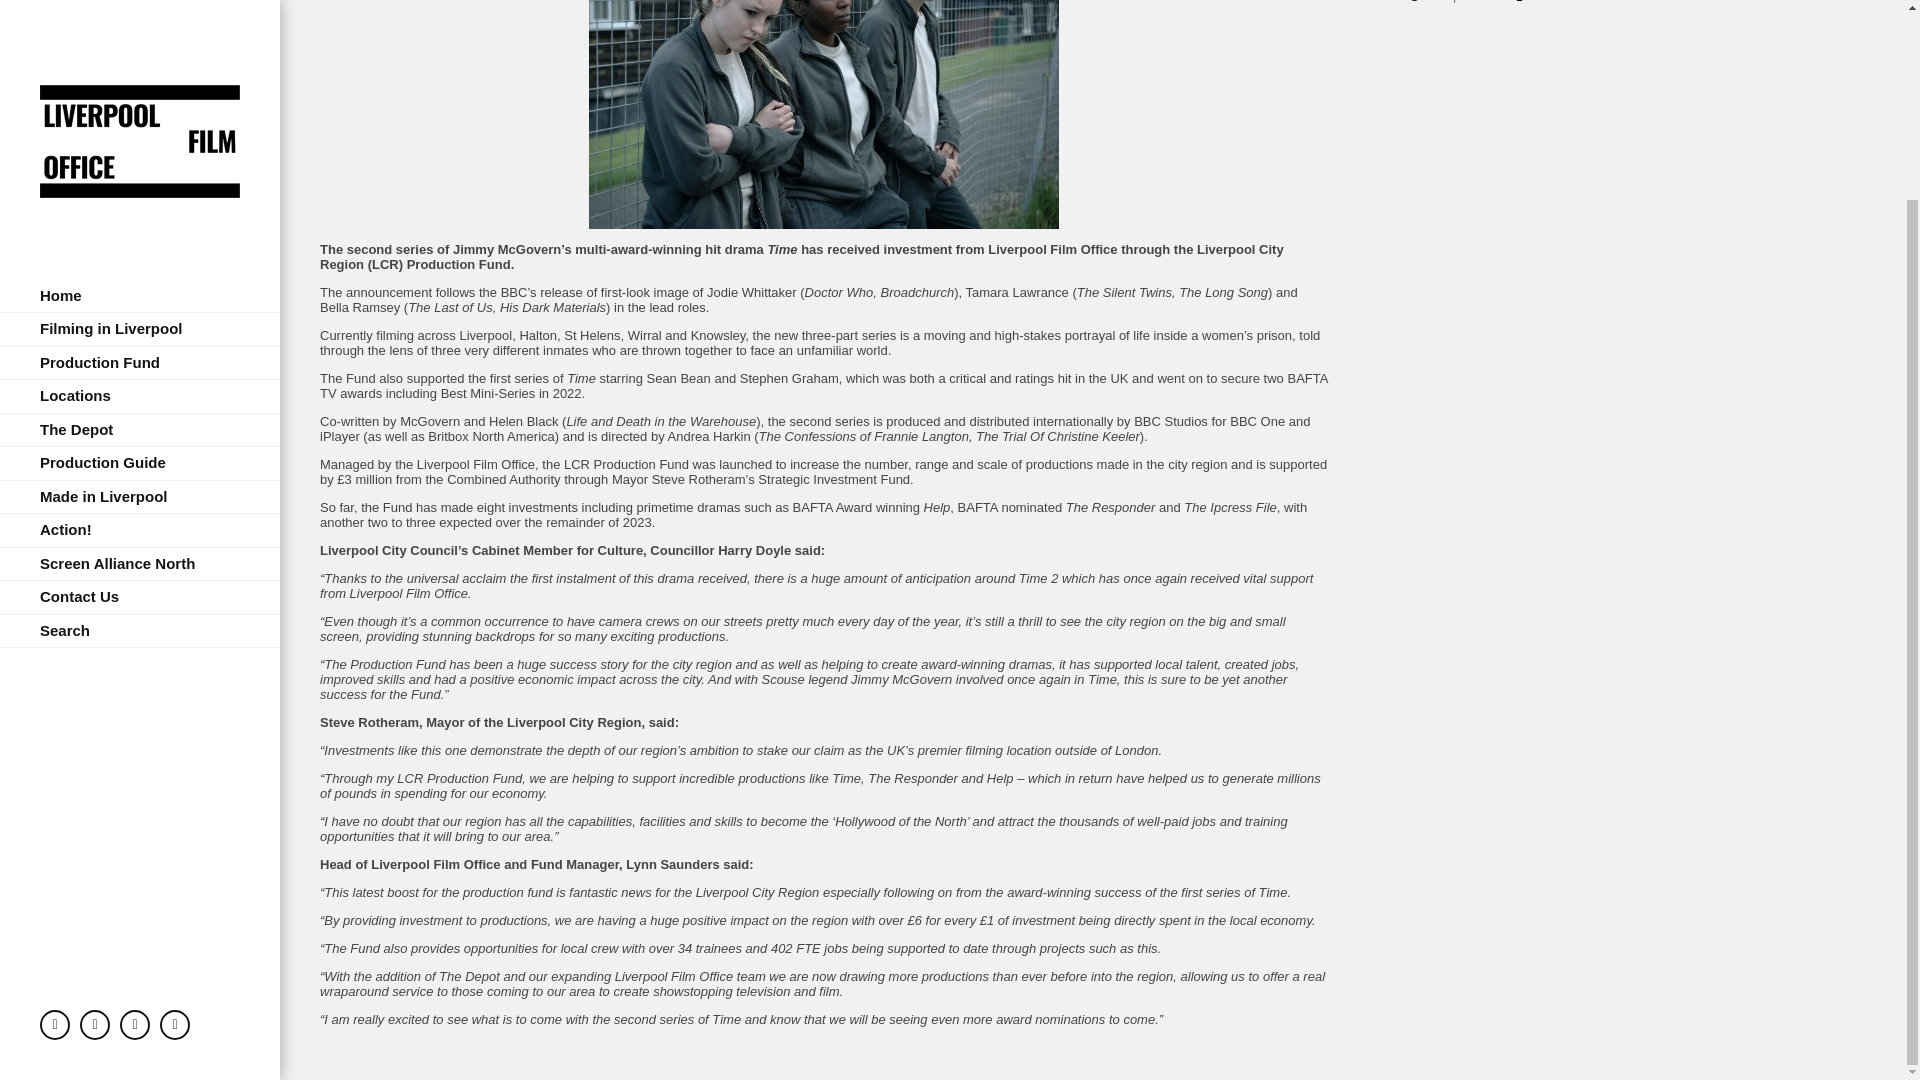  What do you see at coordinates (140, 299) in the screenshot?
I see `Action!` at bounding box center [140, 299].